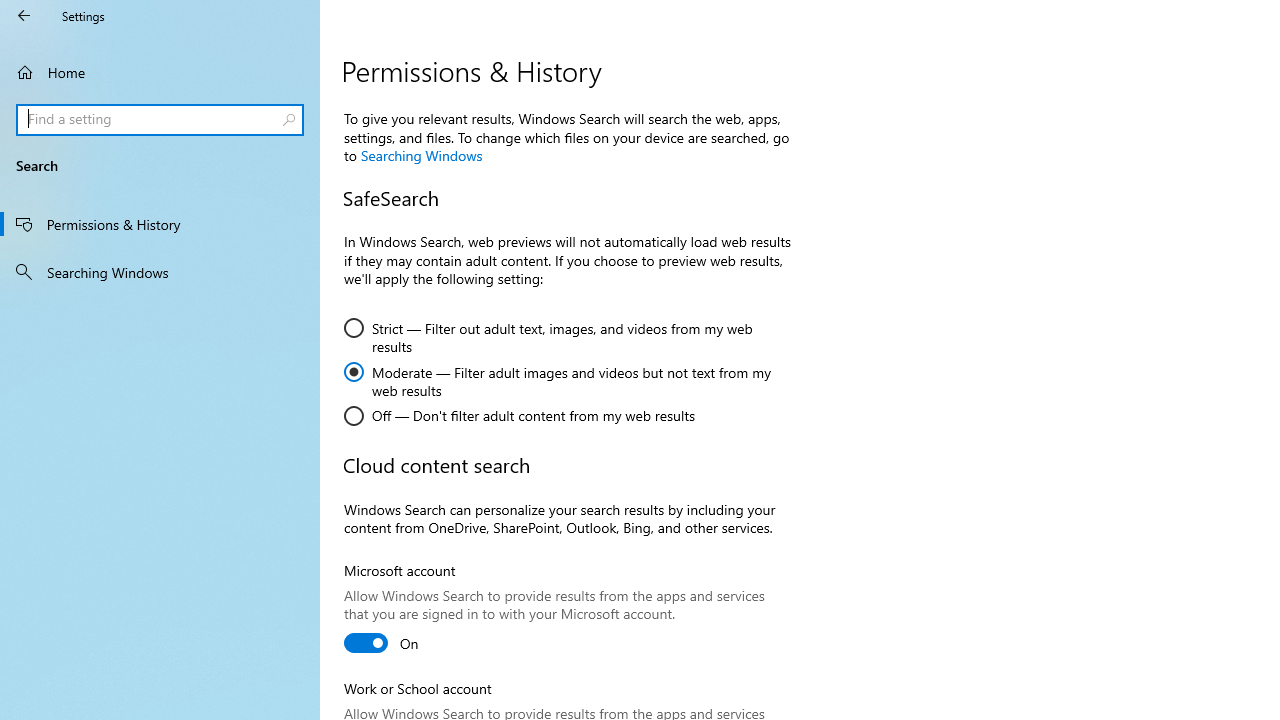  Describe the element at coordinates (160, 72) in the screenshot. I see `Home` at that location.